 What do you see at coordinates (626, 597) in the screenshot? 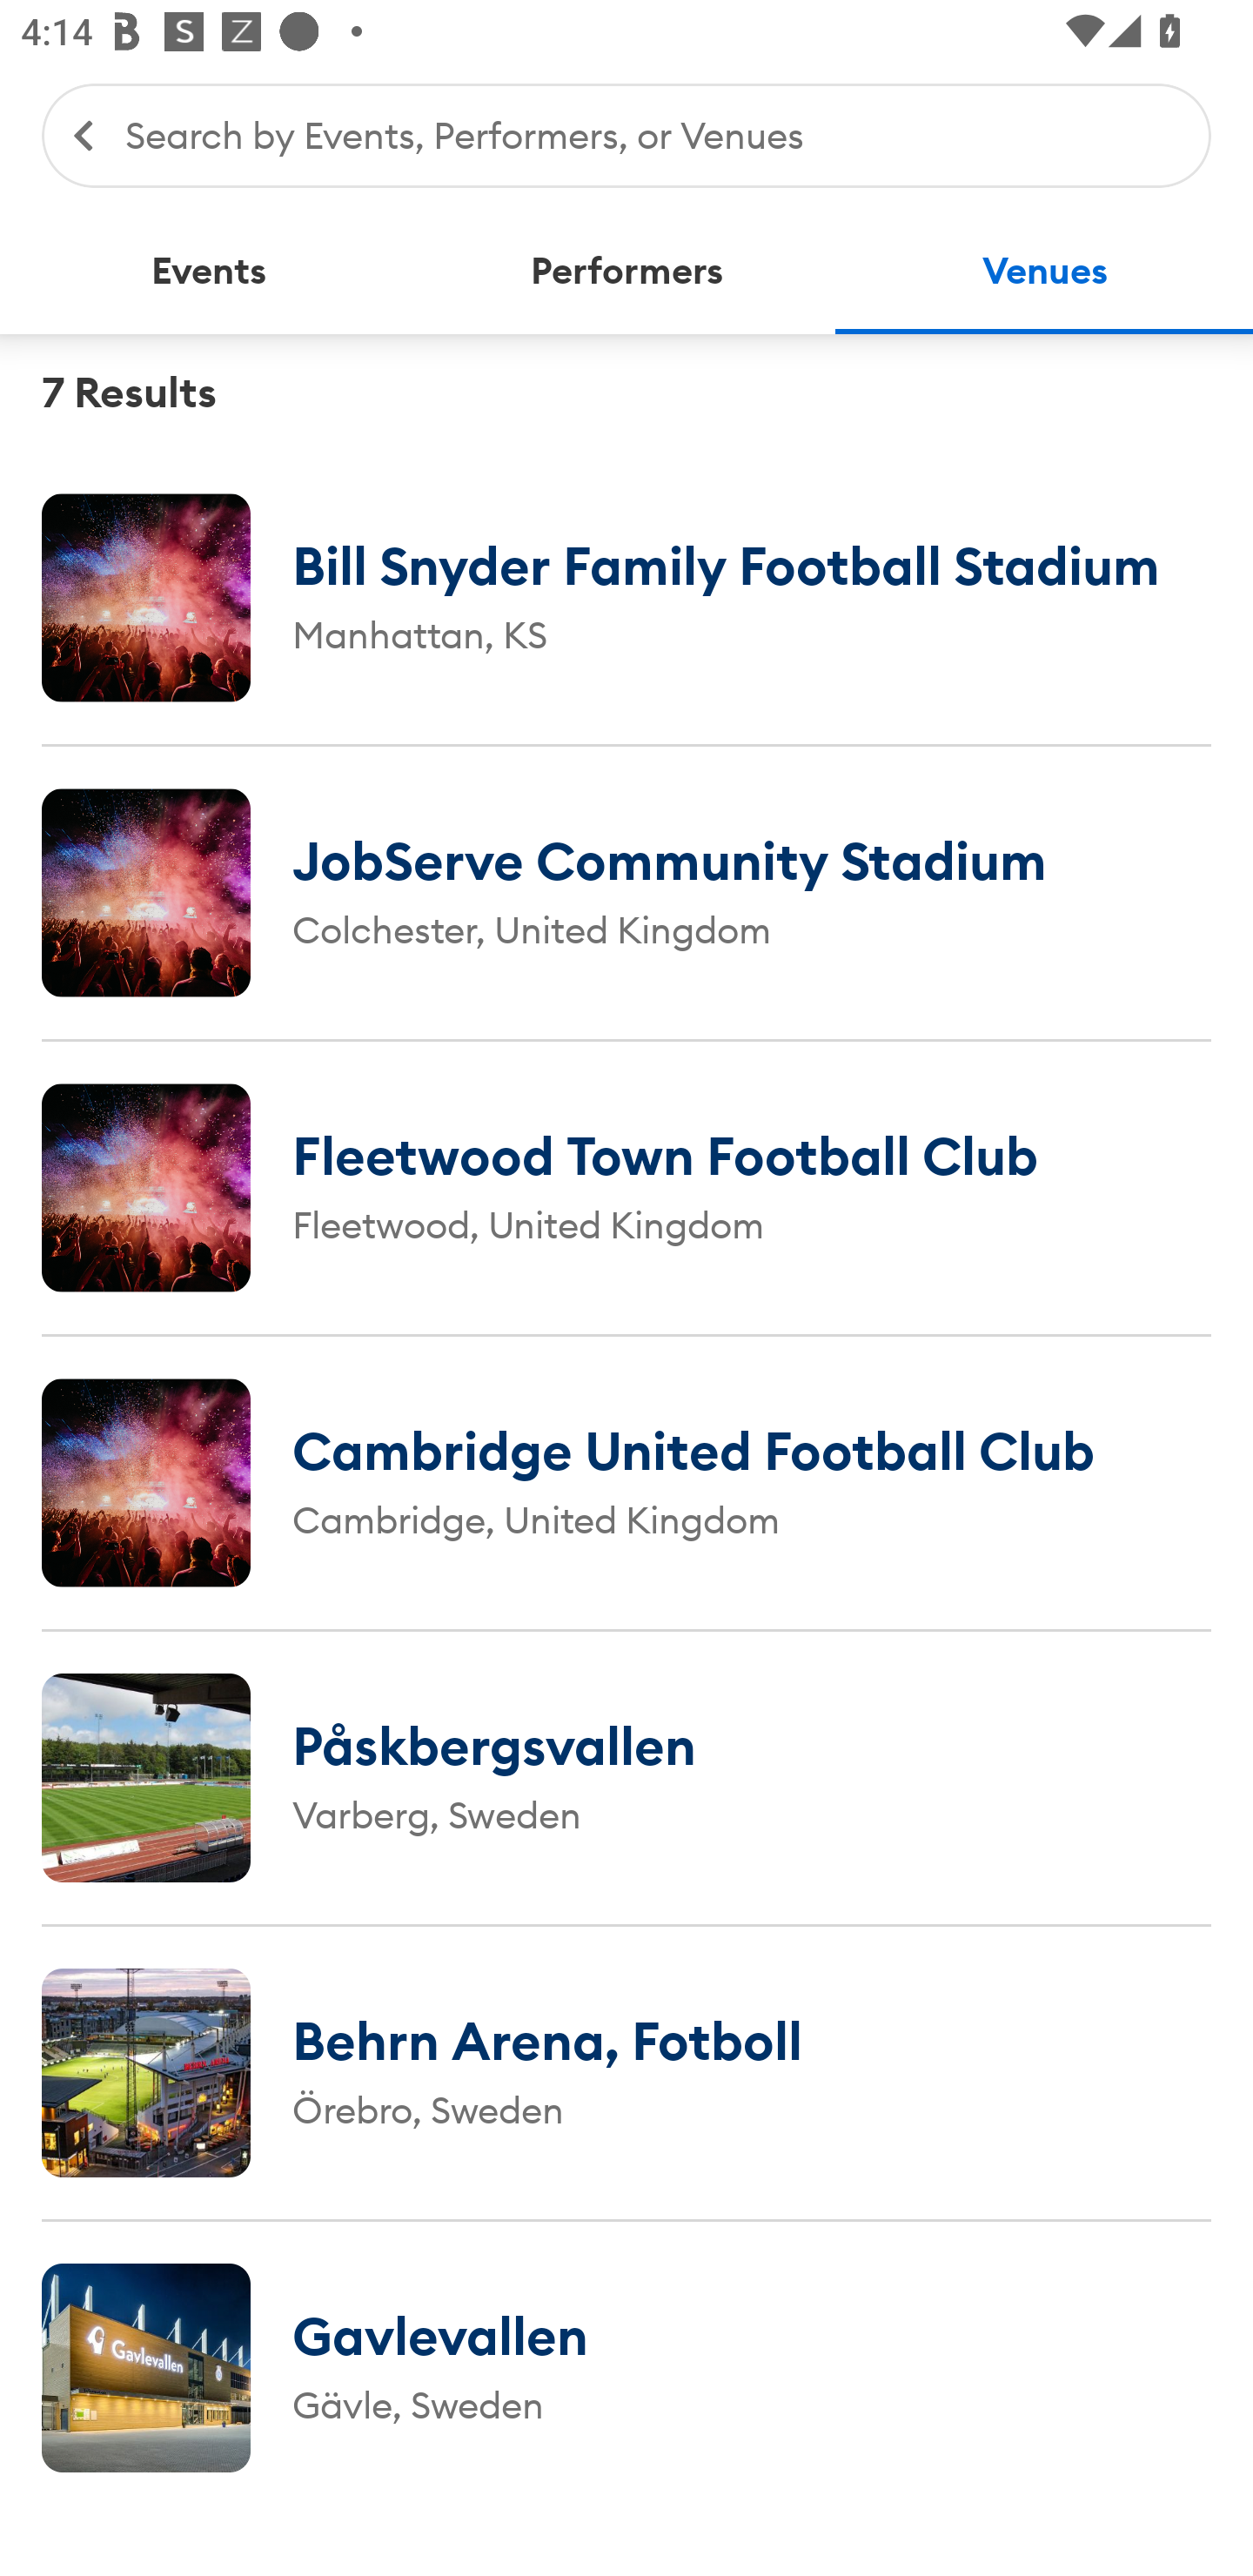
I see `Bill Snyder Family Football Stadium Manhattan, KS` at bounding box center [626, 597].